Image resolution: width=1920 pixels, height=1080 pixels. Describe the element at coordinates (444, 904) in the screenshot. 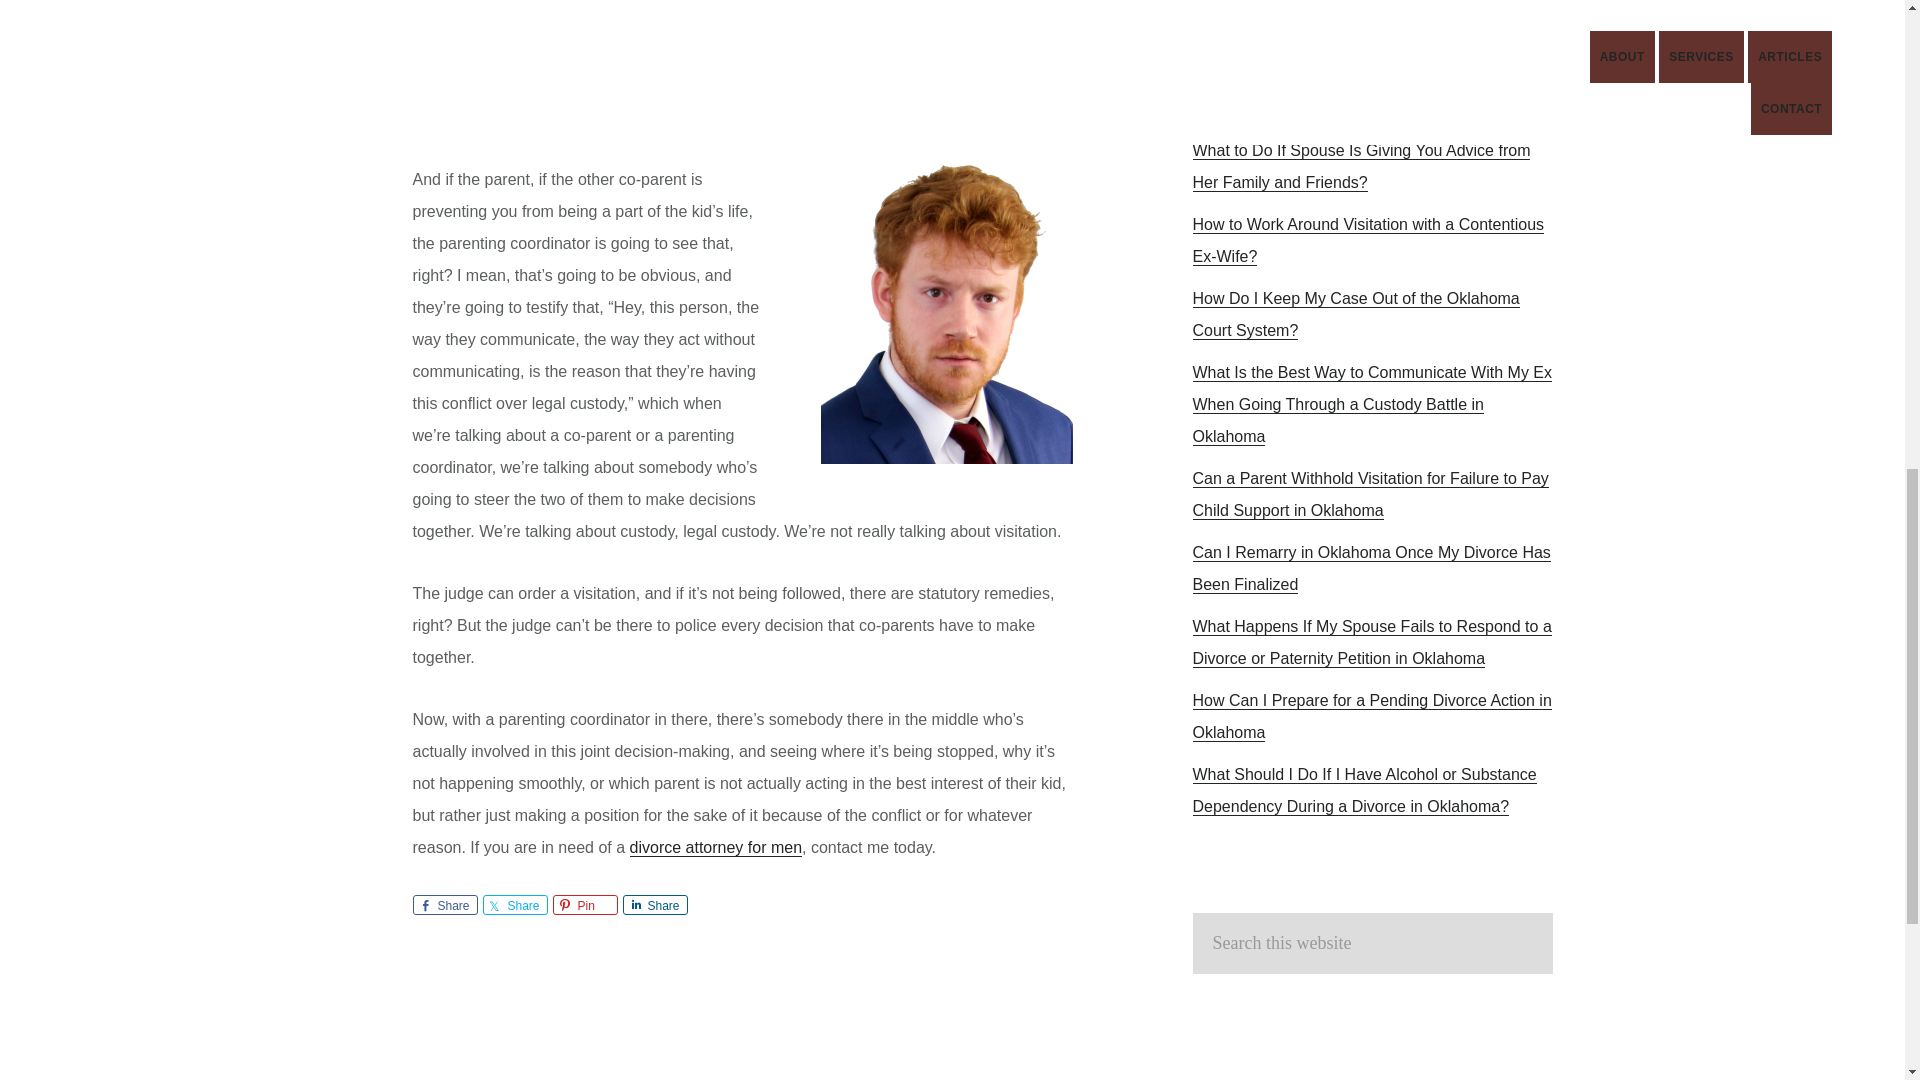

I see `Share` at that location.